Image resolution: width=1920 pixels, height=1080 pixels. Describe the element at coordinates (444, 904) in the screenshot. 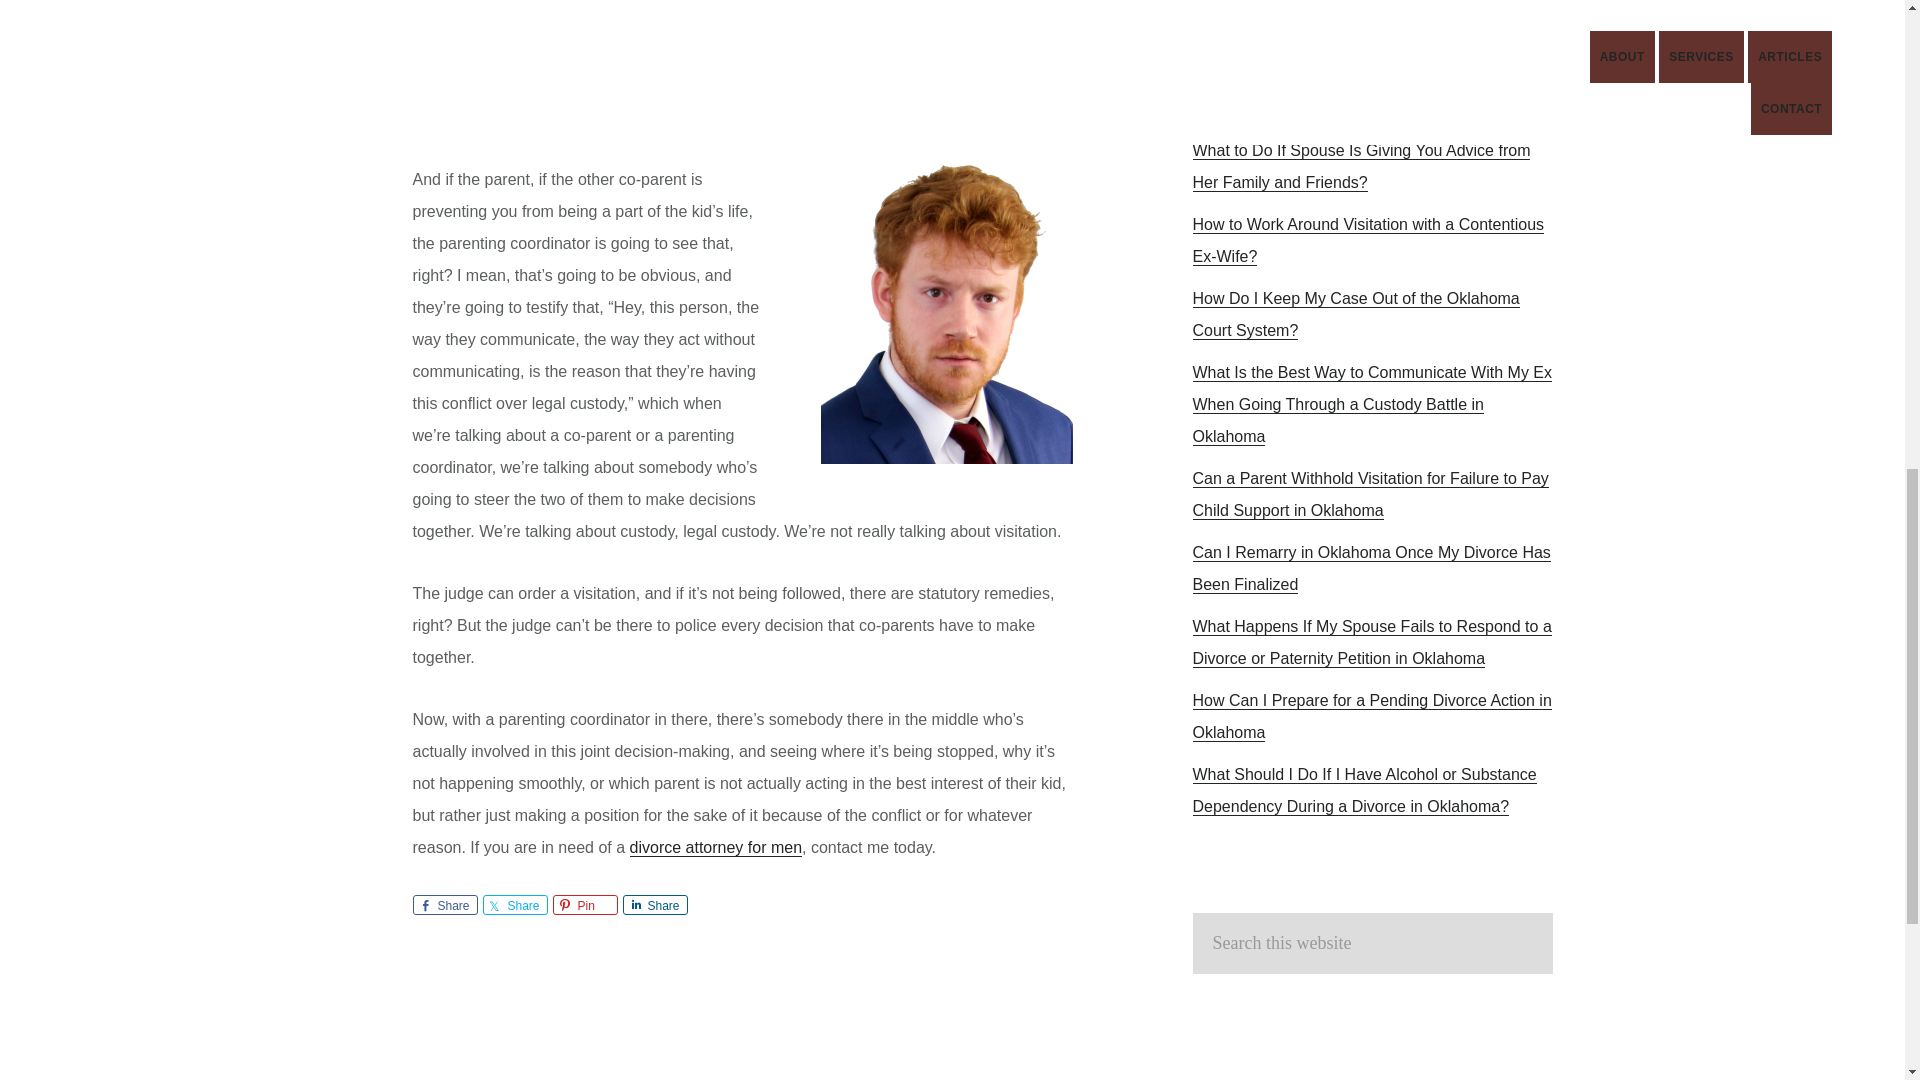

I see `Share` at that location.